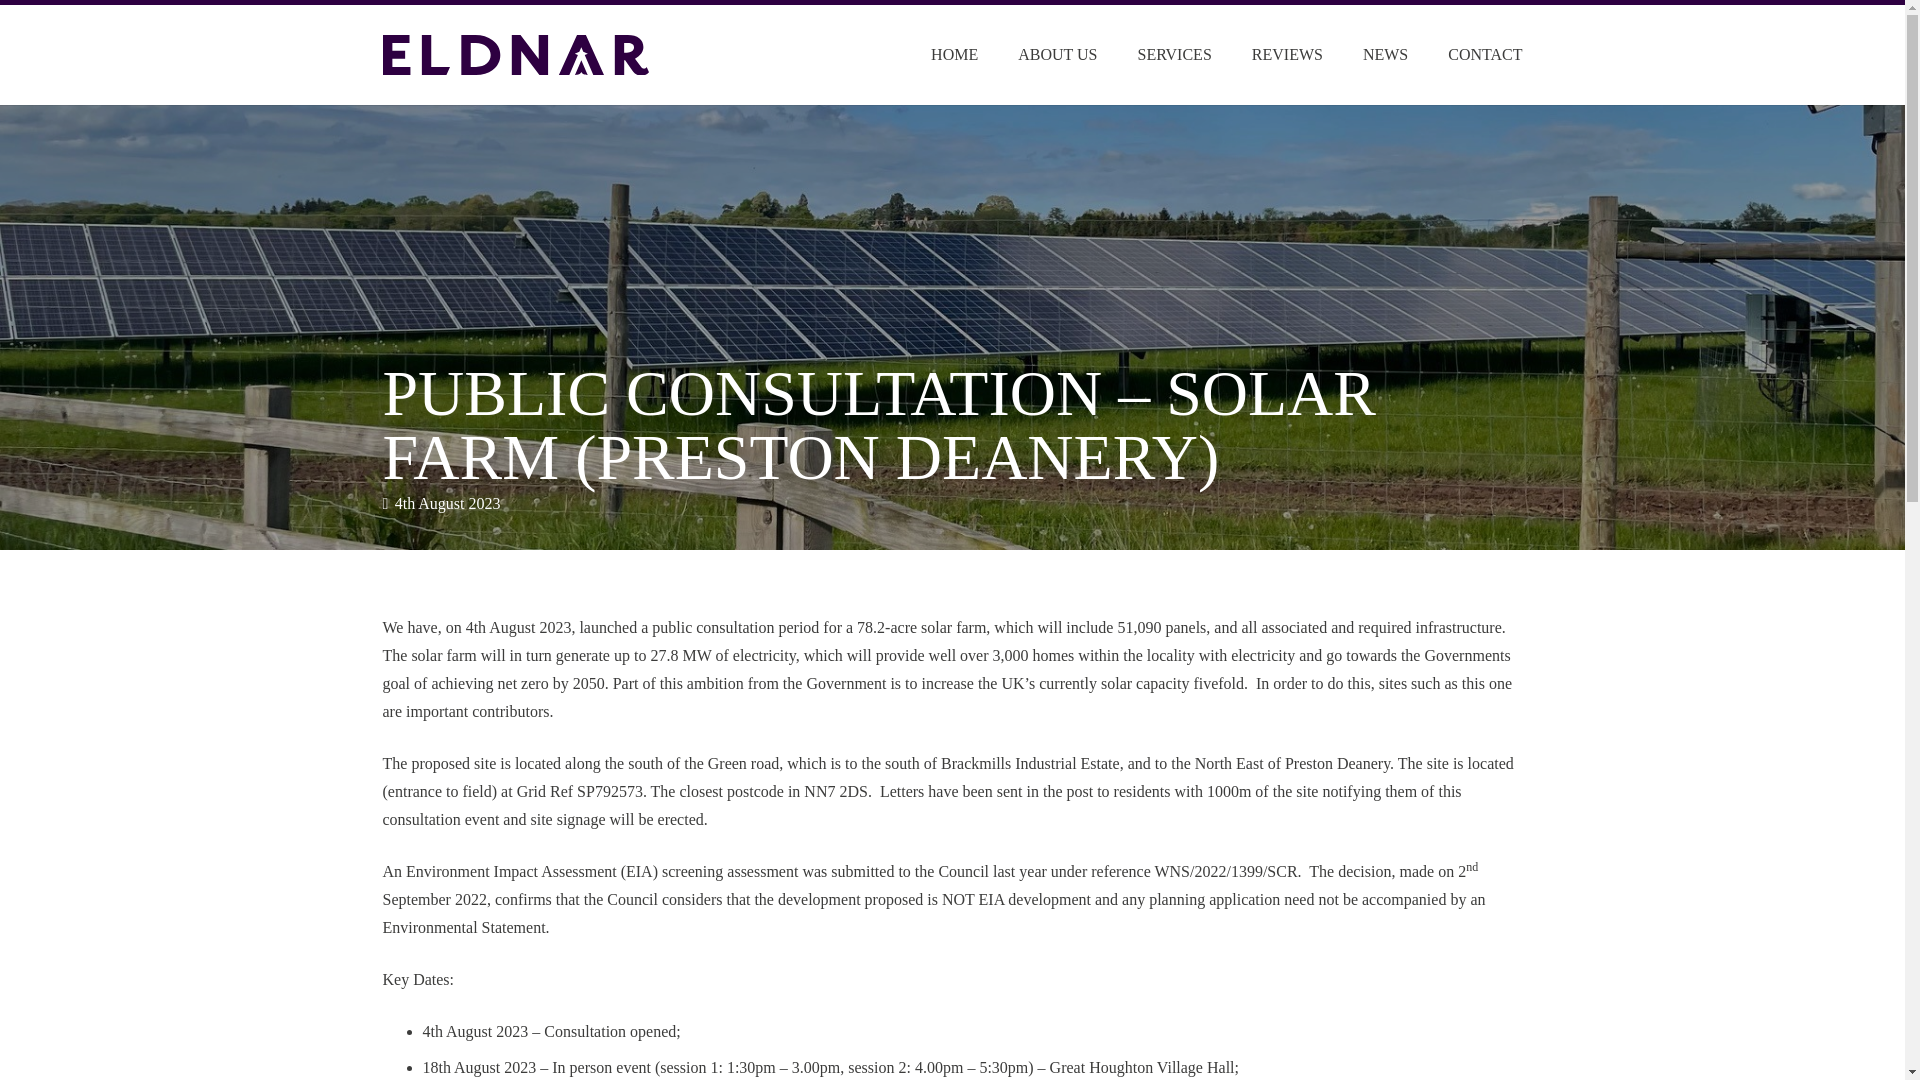 The image size is (1920, 1080). Describe the element at coordinates (1174, 54) in the screenshot. I see `SERVICES` at that location.